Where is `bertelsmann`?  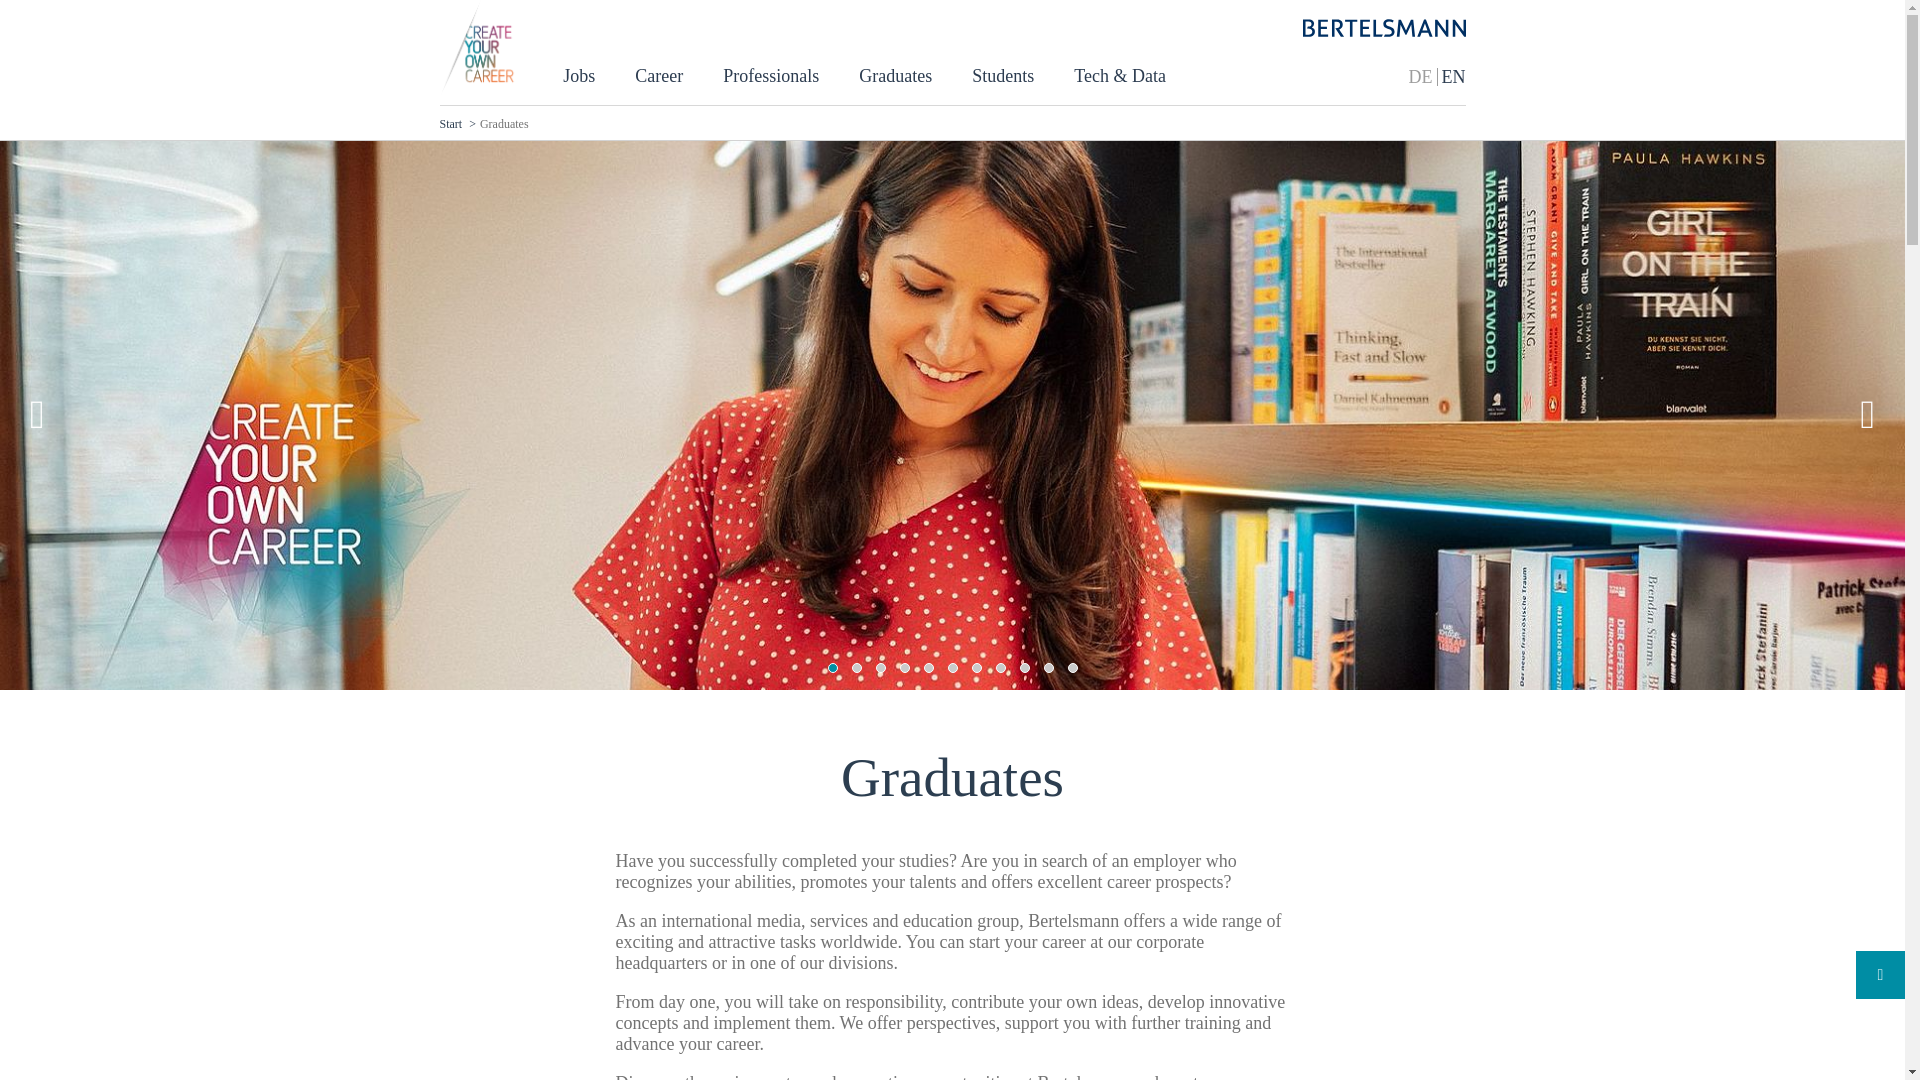
bertelsmann is located at coordinates (1382, 29).